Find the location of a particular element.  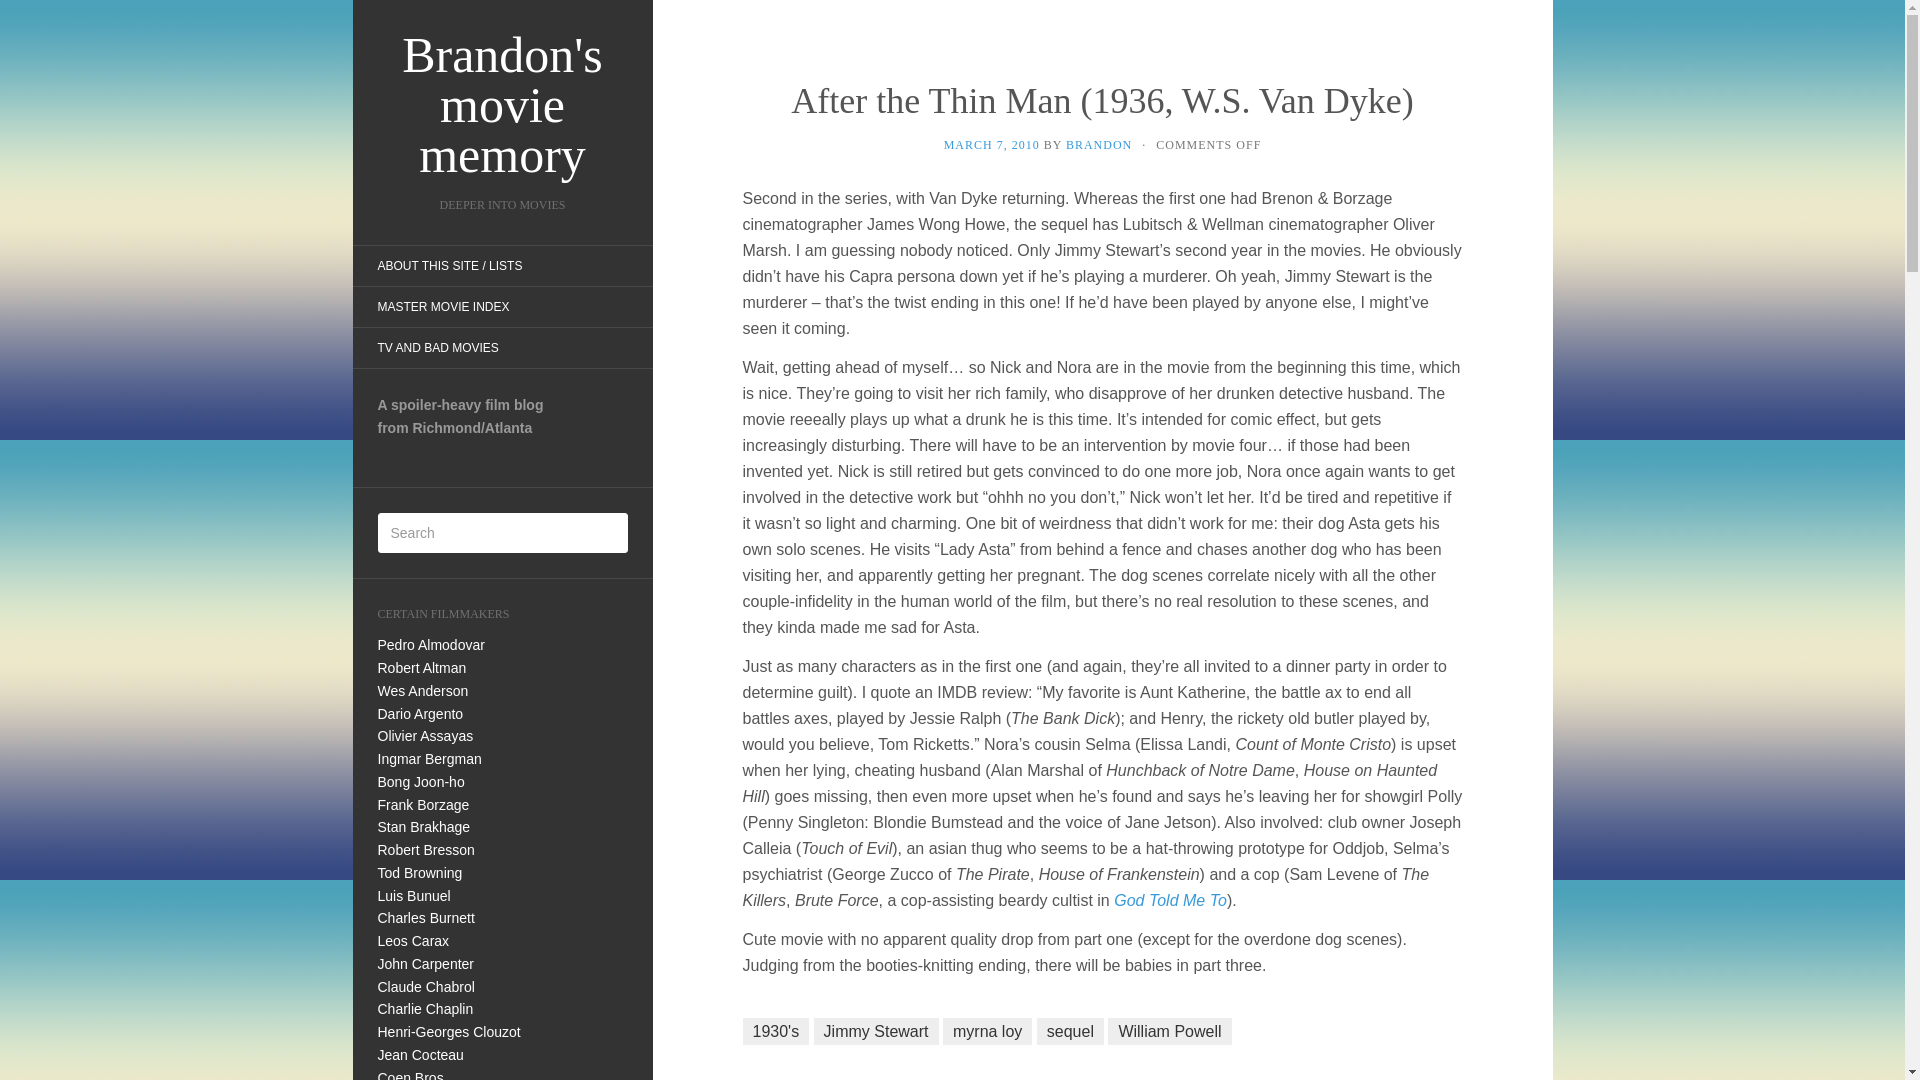

Claude Chabrol is located at coordinates (426, 986).